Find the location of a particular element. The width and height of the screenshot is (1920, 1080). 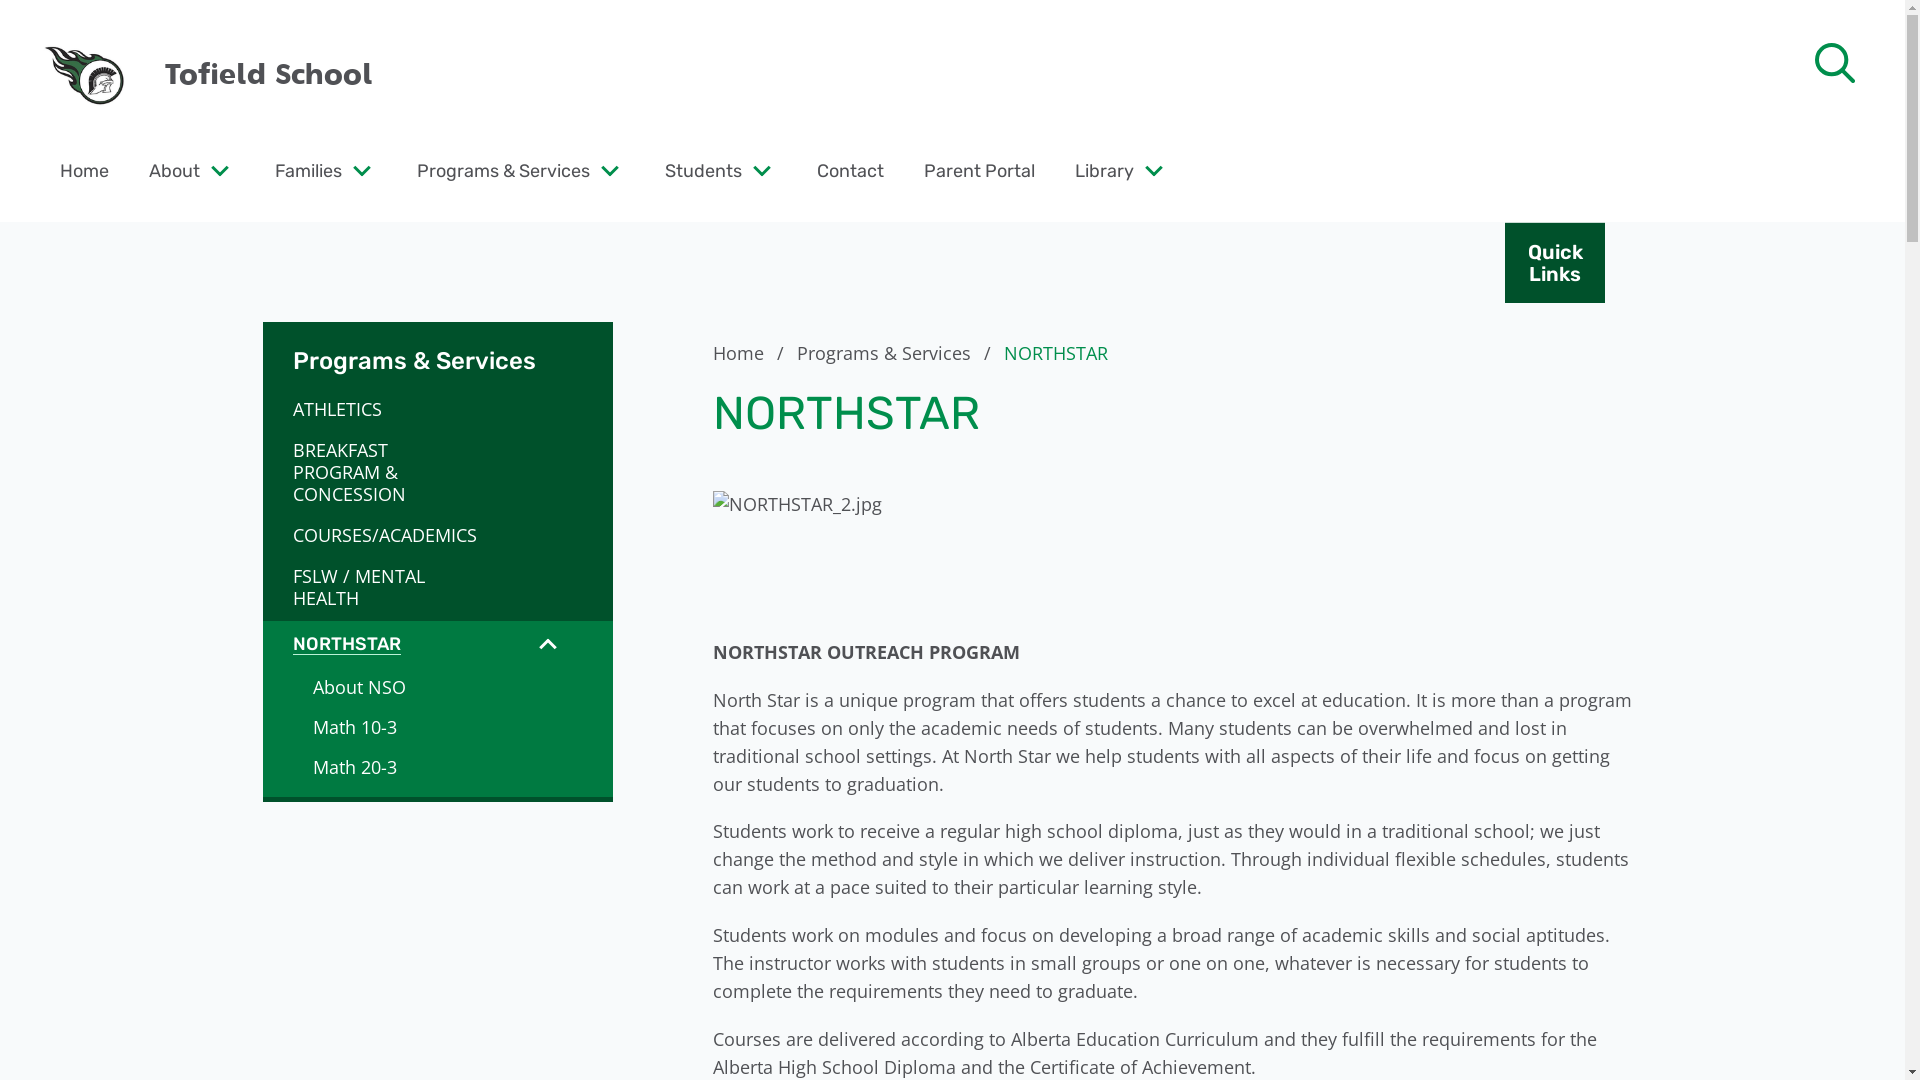

Programs & Services is located at coordinates (897, 353).